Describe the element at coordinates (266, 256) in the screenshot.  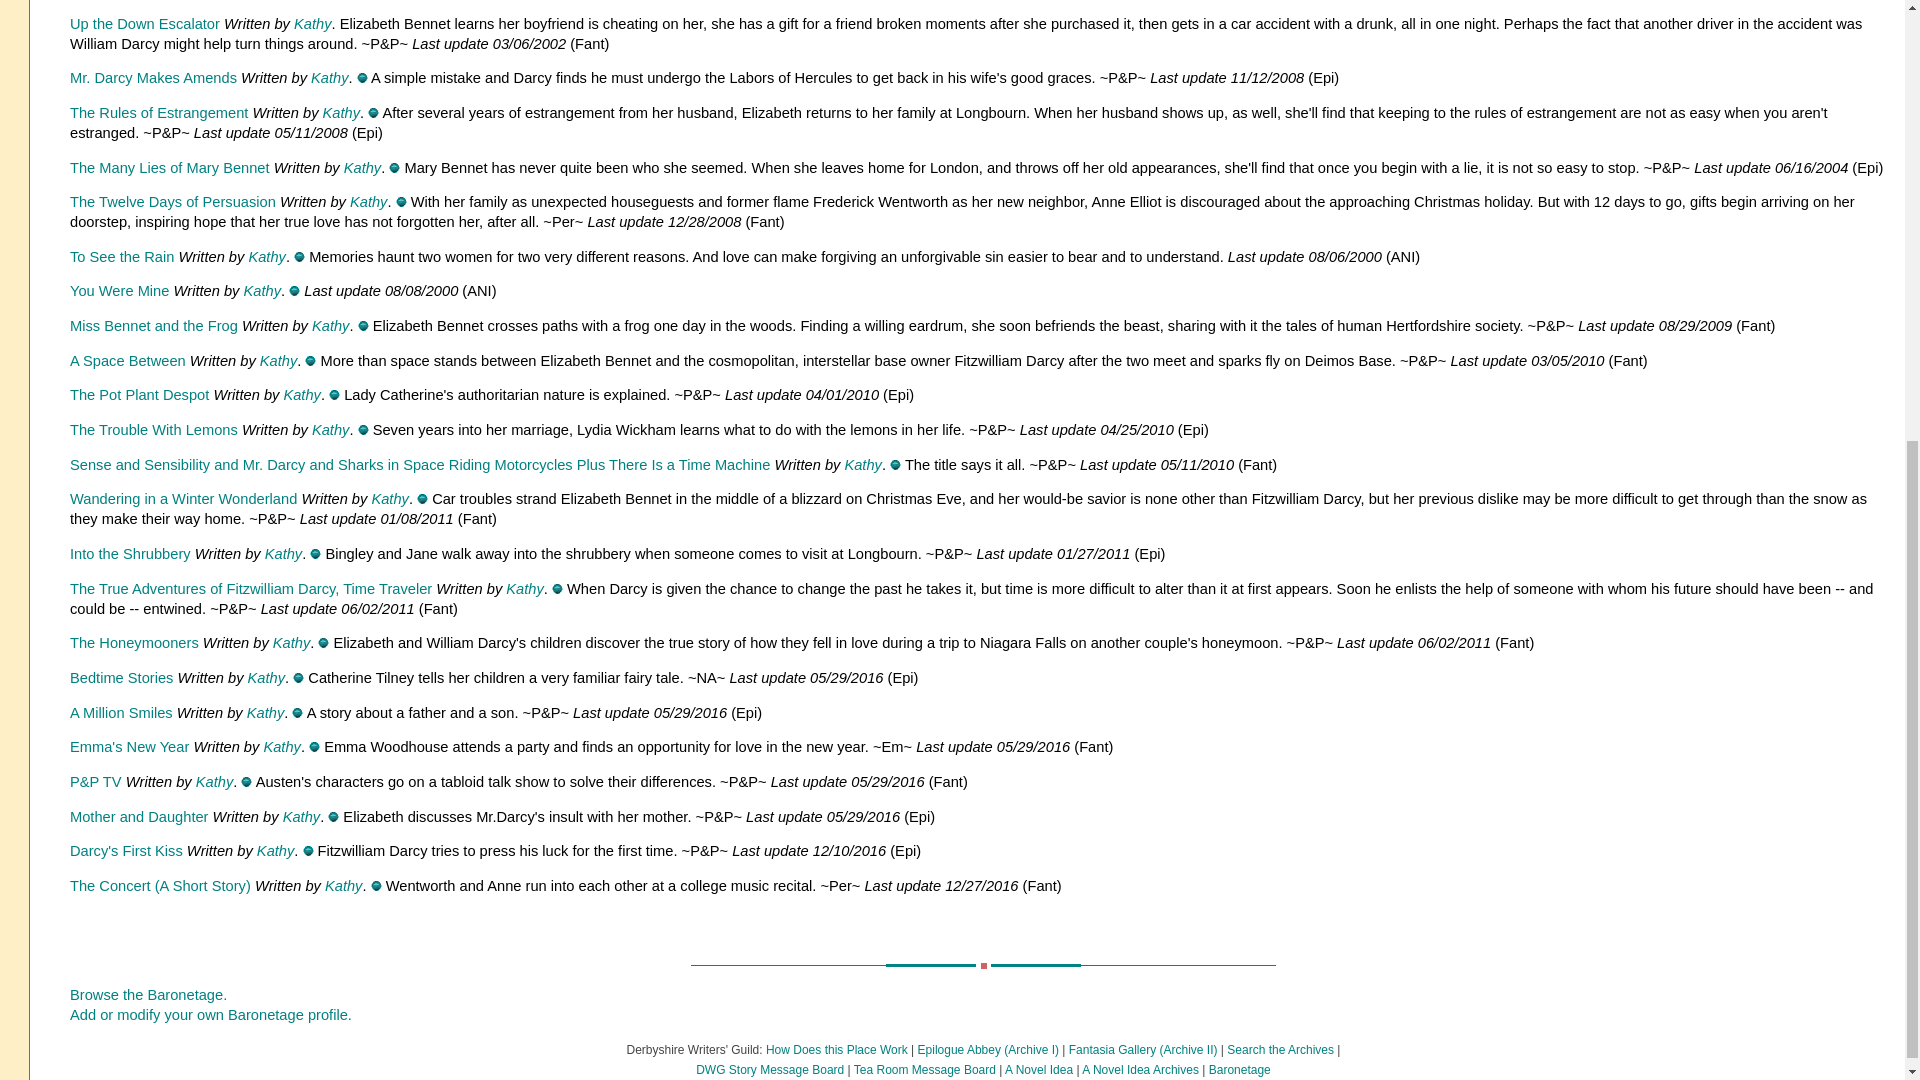
I see `Kathy` at that location.